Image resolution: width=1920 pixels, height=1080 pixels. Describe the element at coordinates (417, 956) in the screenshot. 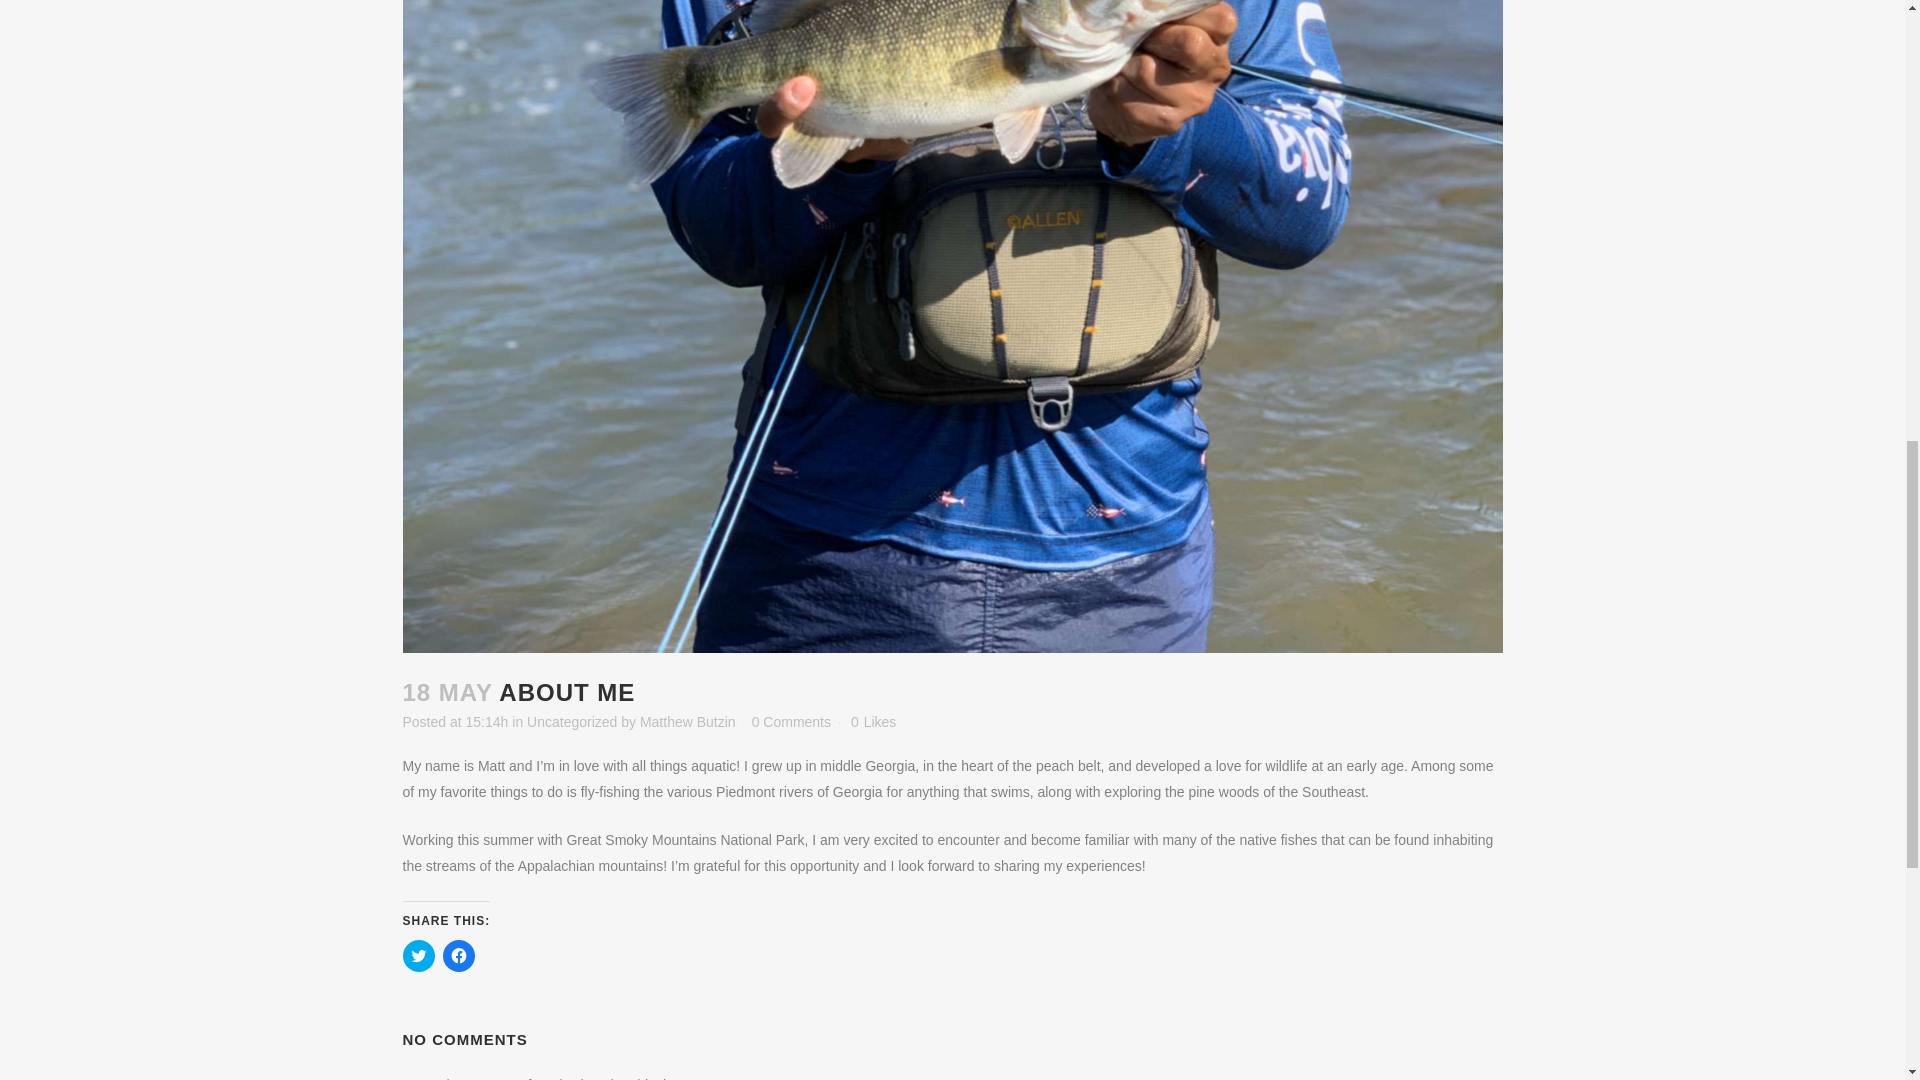

I see `Click to share on Twitter` at that location.